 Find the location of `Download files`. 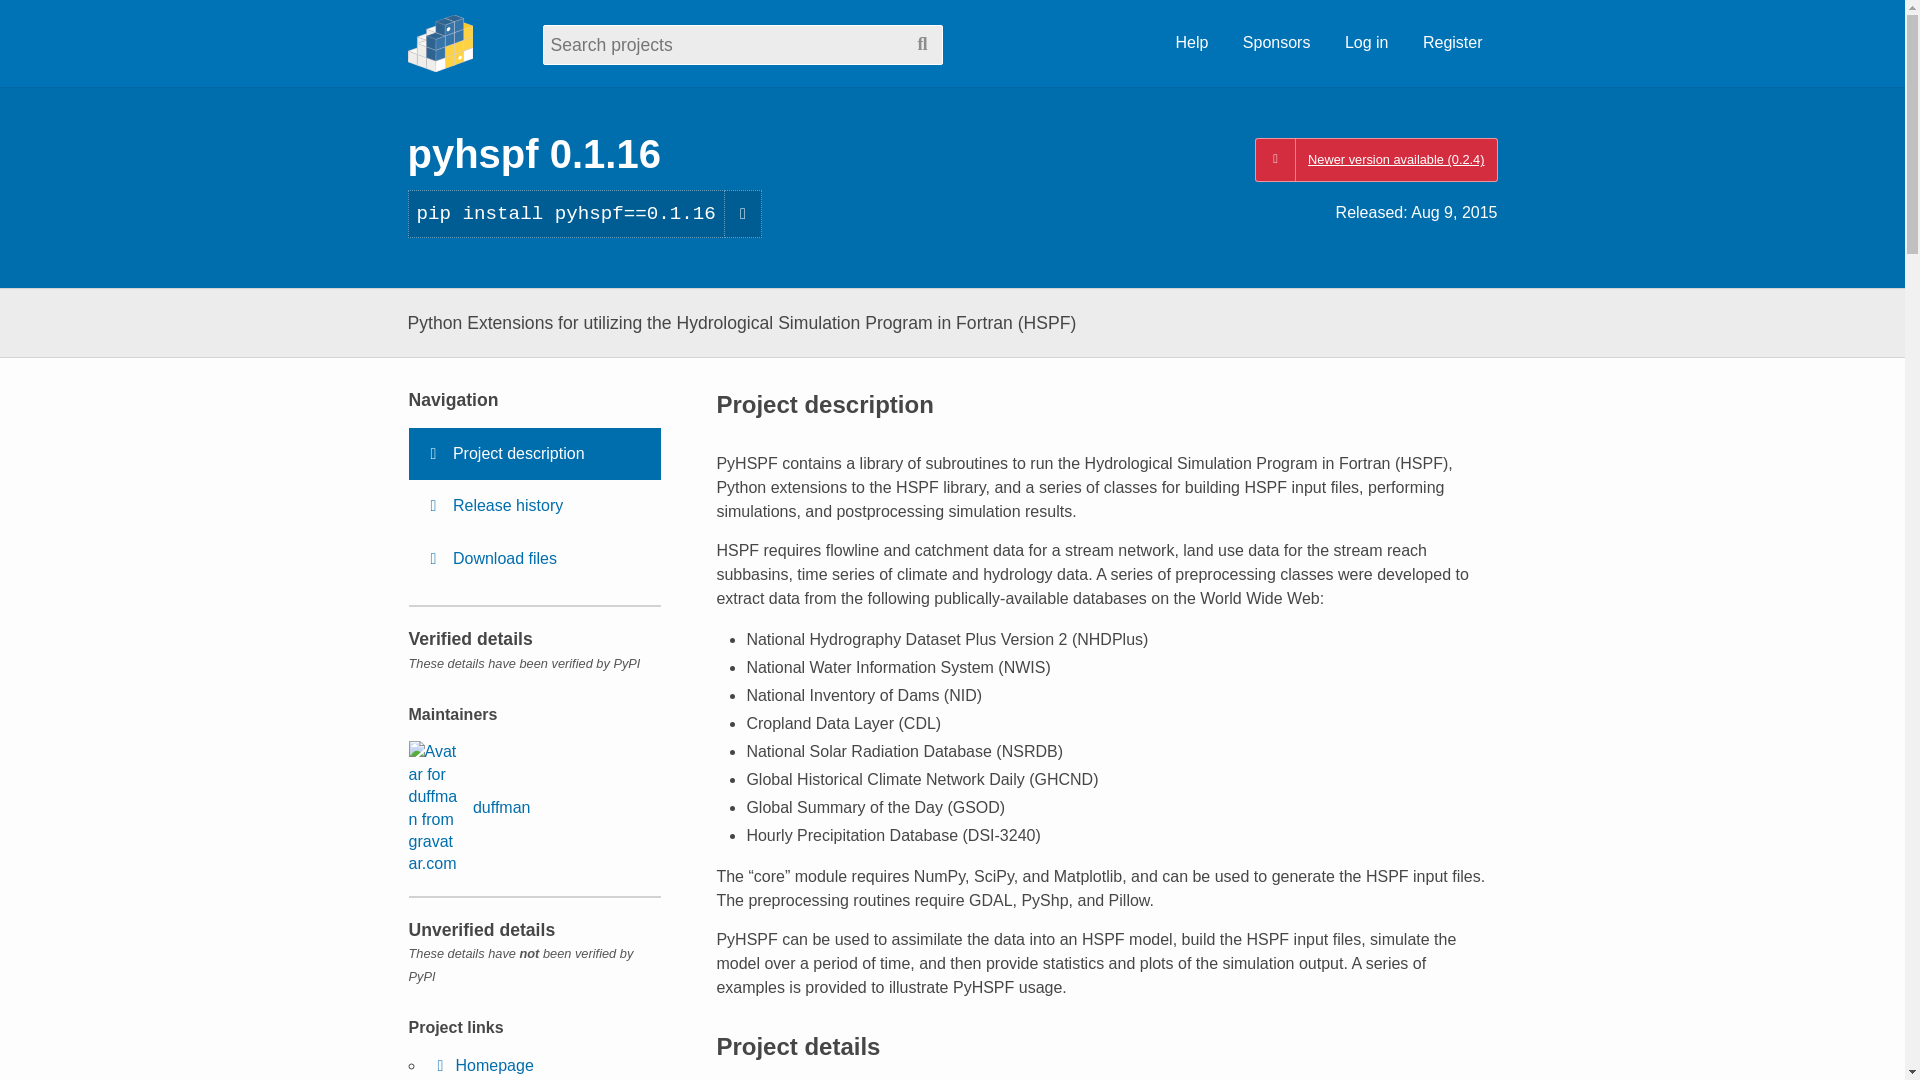

Download files is located at coordinates (534, 559).